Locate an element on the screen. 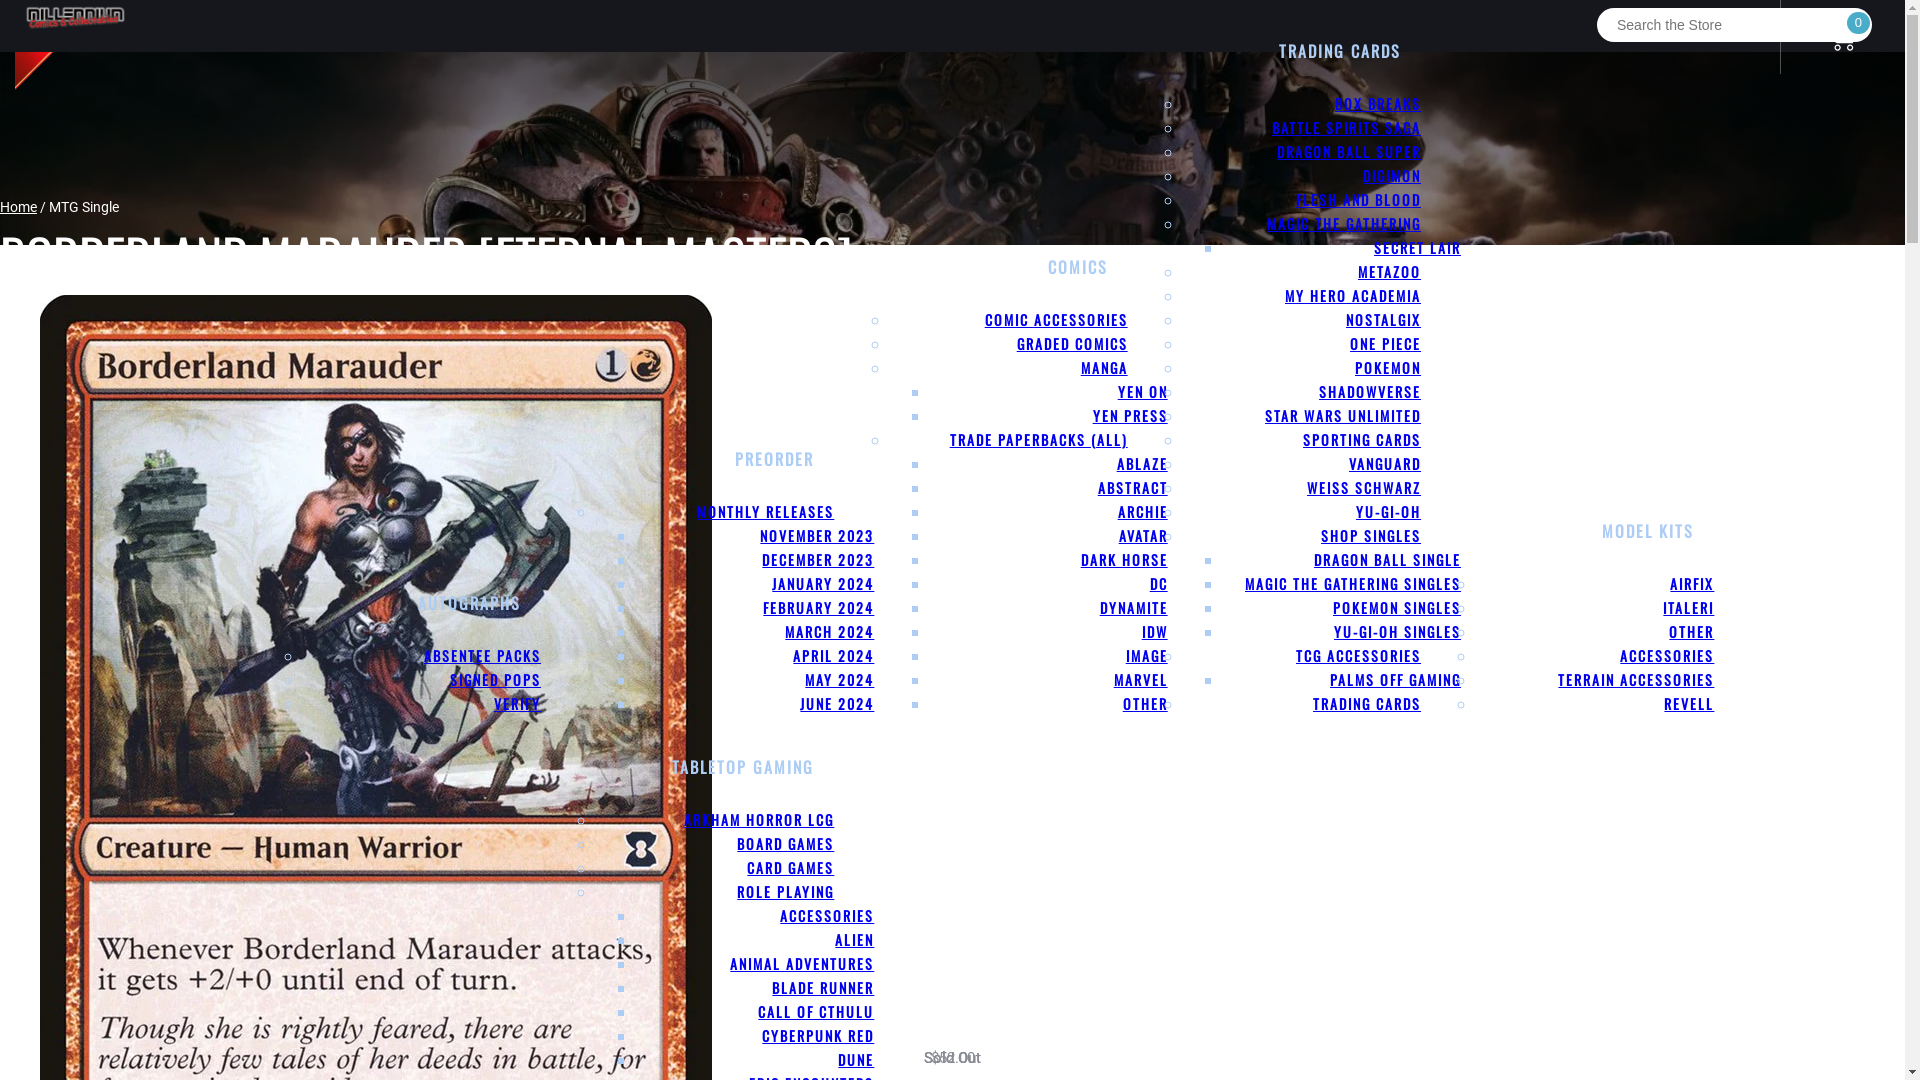  MY HERO ACADEMIA is located at coordinates (1353, 296).